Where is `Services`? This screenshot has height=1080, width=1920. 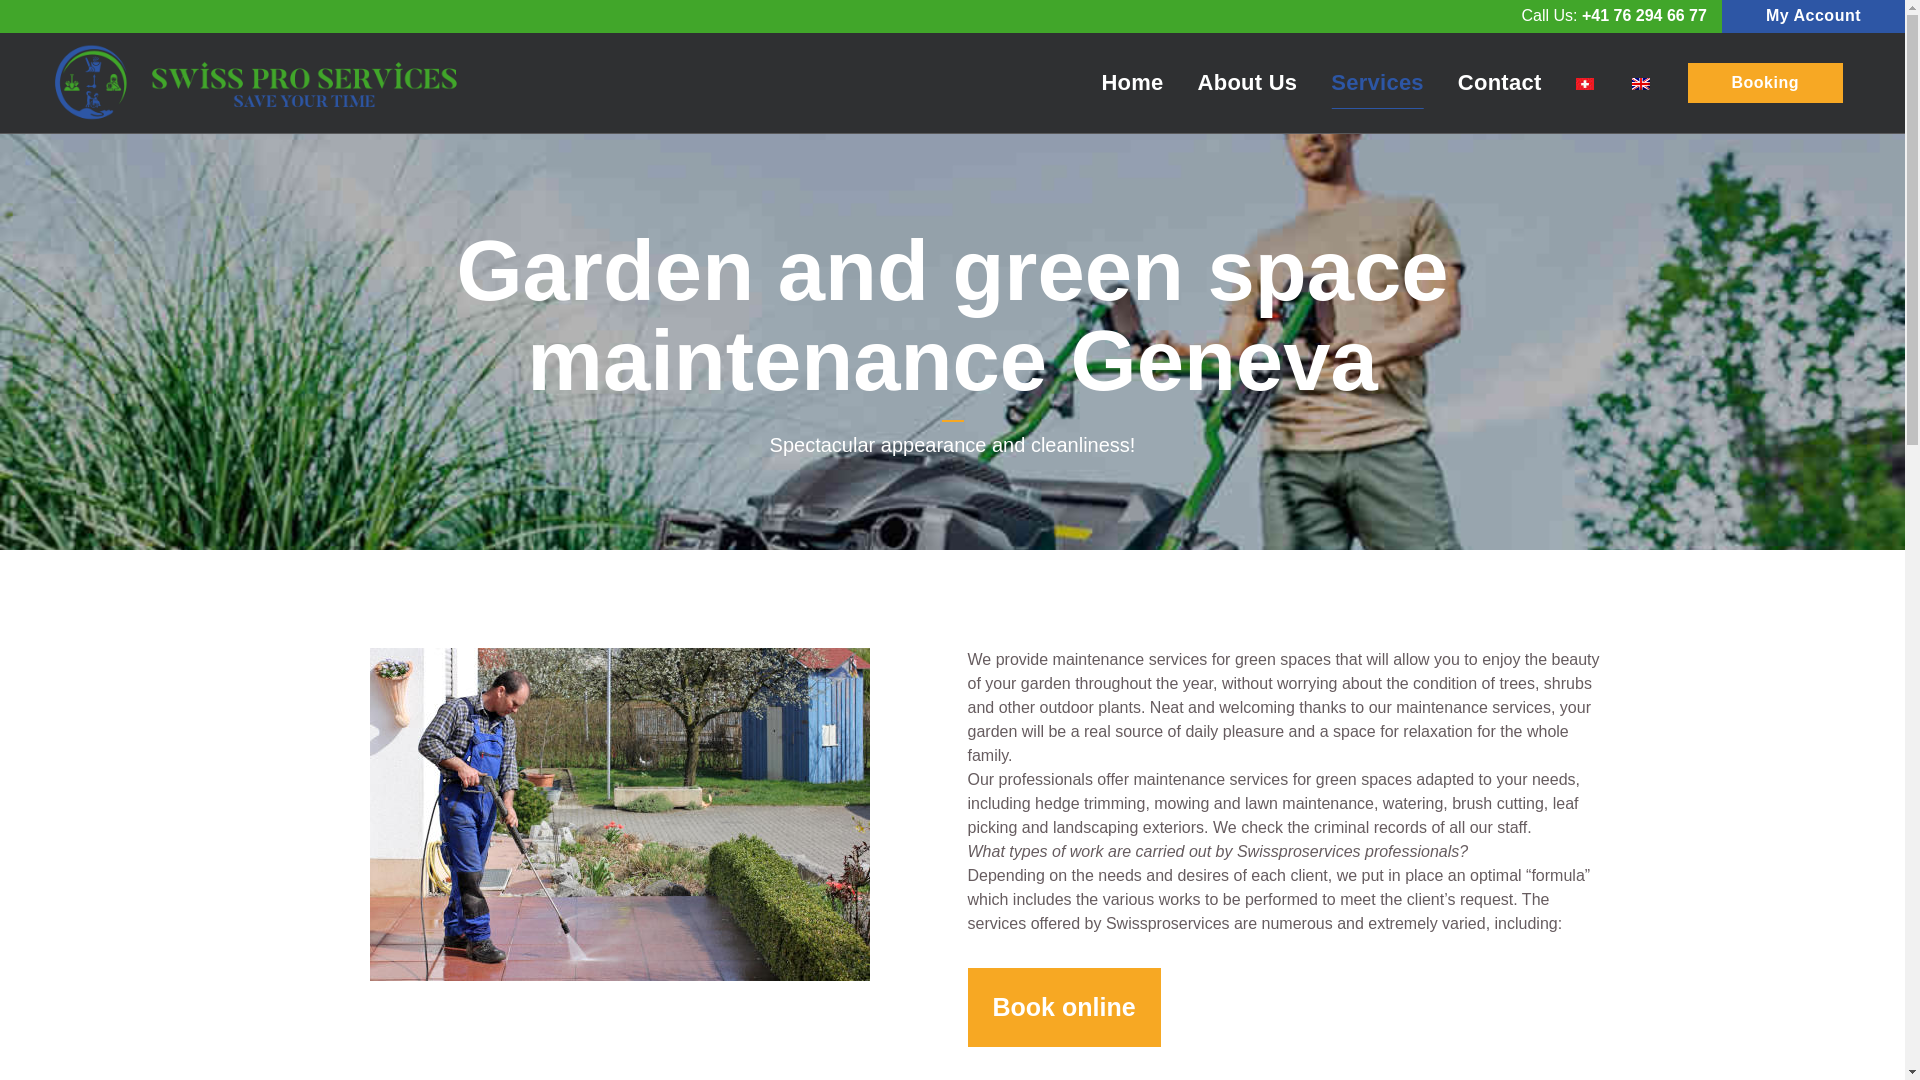
Services is located at coordinates (1377, 82).